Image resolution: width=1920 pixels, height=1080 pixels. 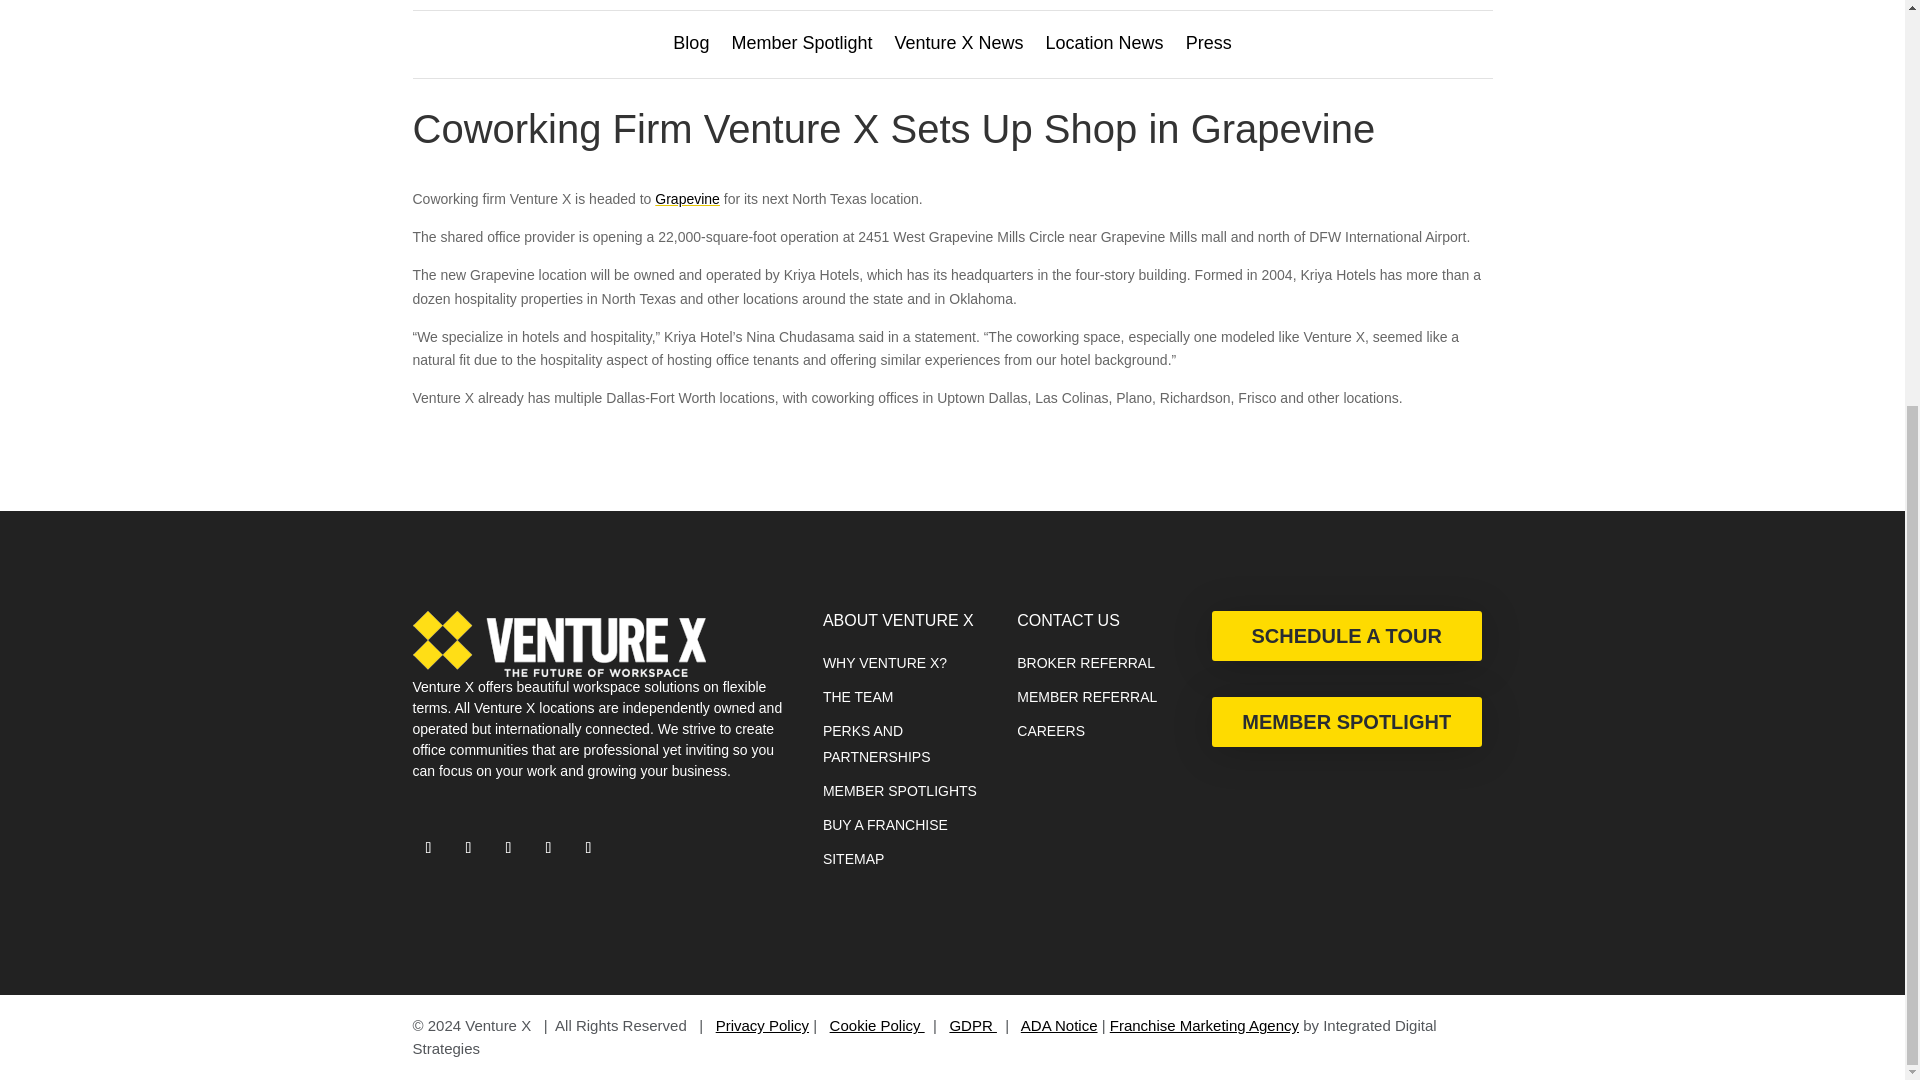 I want to click on logo, so click(x=558, y=644).